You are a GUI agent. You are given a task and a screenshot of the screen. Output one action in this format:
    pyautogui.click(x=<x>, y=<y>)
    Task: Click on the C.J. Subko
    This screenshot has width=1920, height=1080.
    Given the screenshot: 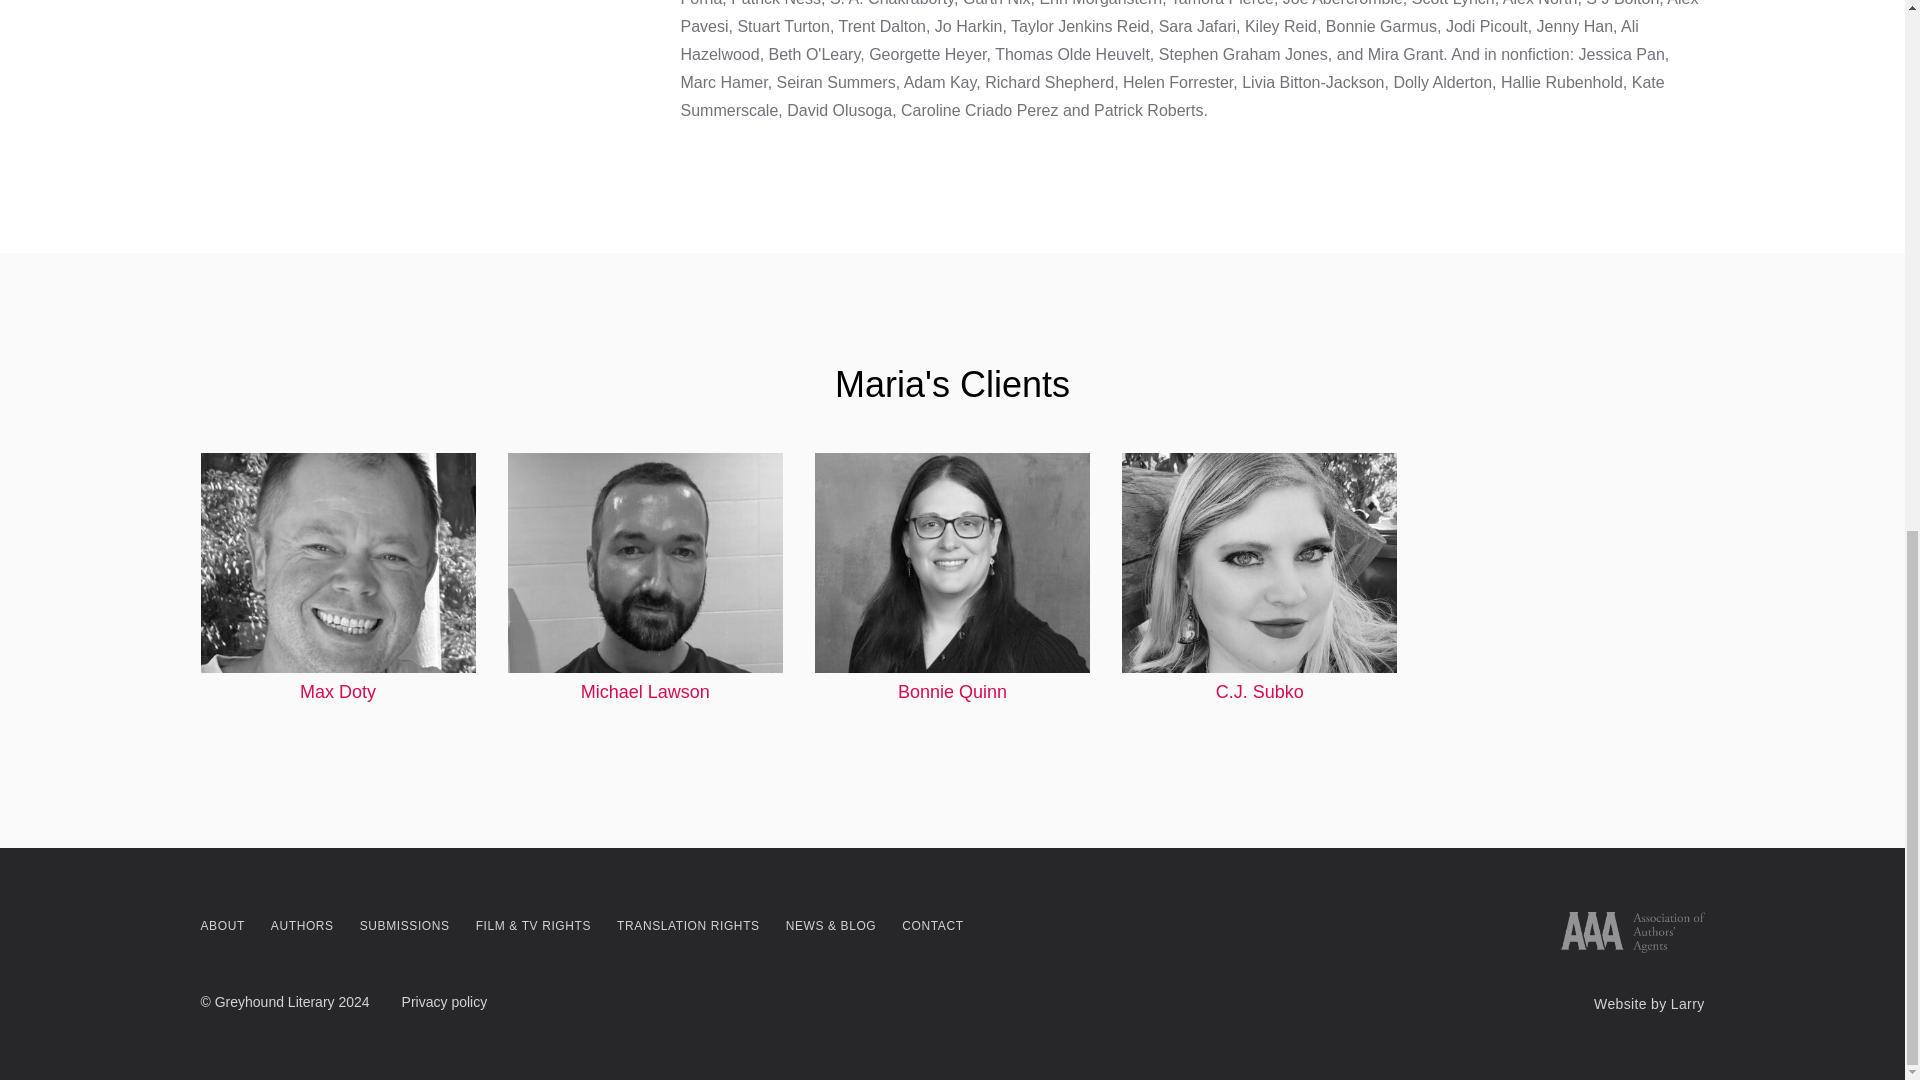 What is the action you would take?
    pyautogui.click(x=1259, y=578)
    